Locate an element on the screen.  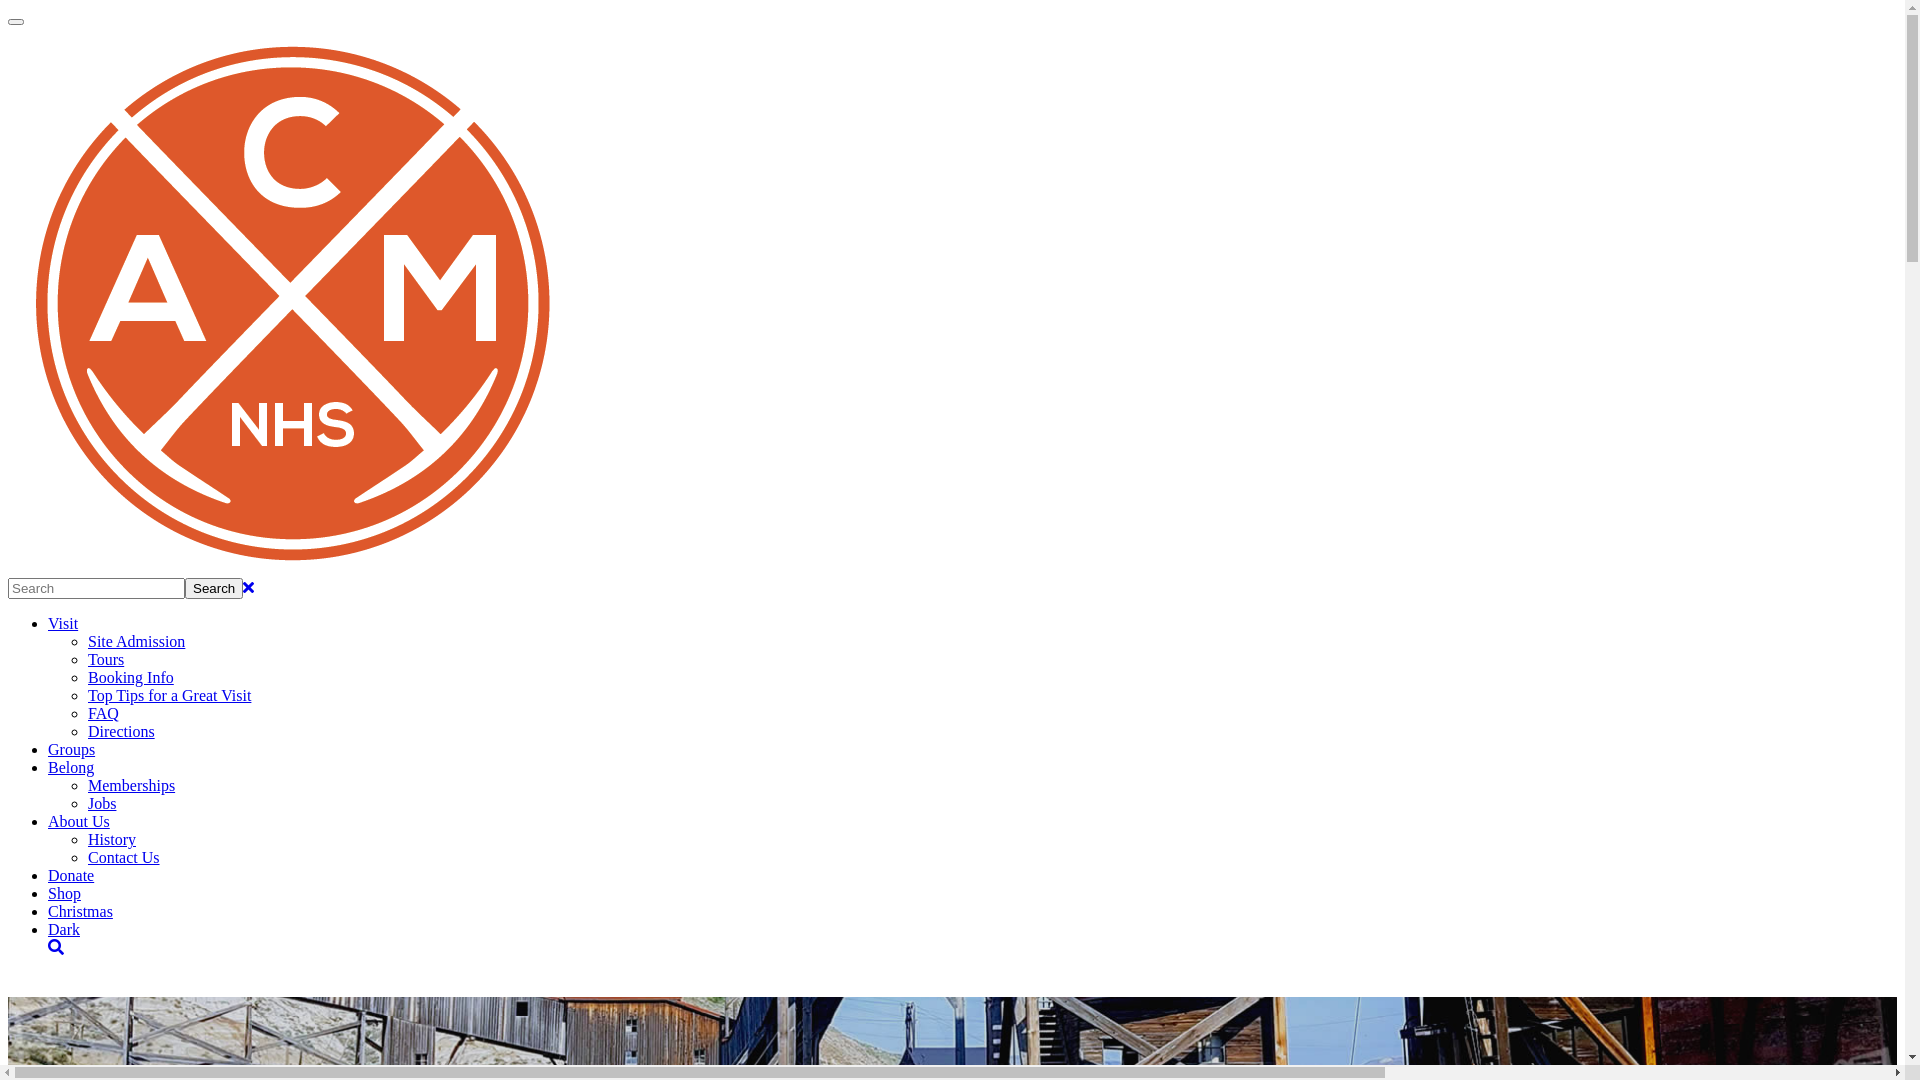
FAQ is located at coordinates (104, 714).